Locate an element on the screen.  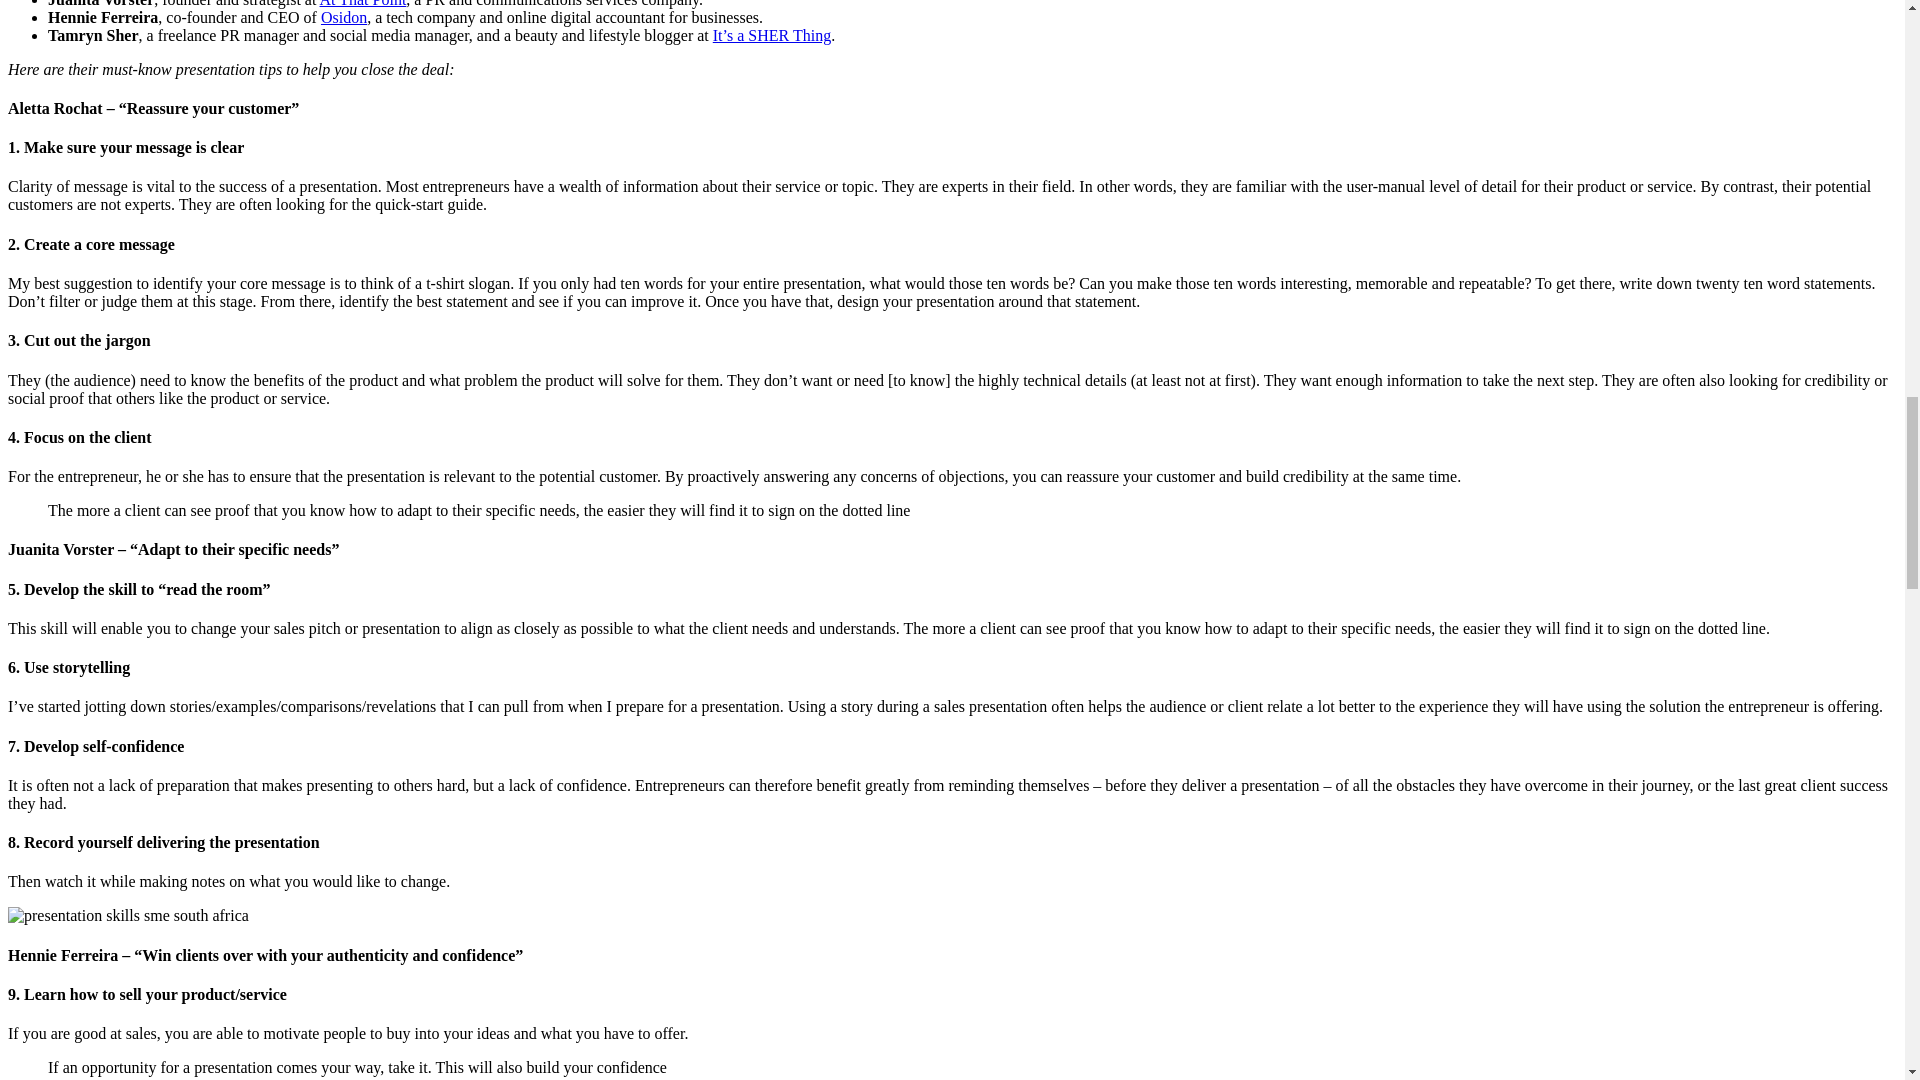
Osidon is located at coordinates (343, 16).